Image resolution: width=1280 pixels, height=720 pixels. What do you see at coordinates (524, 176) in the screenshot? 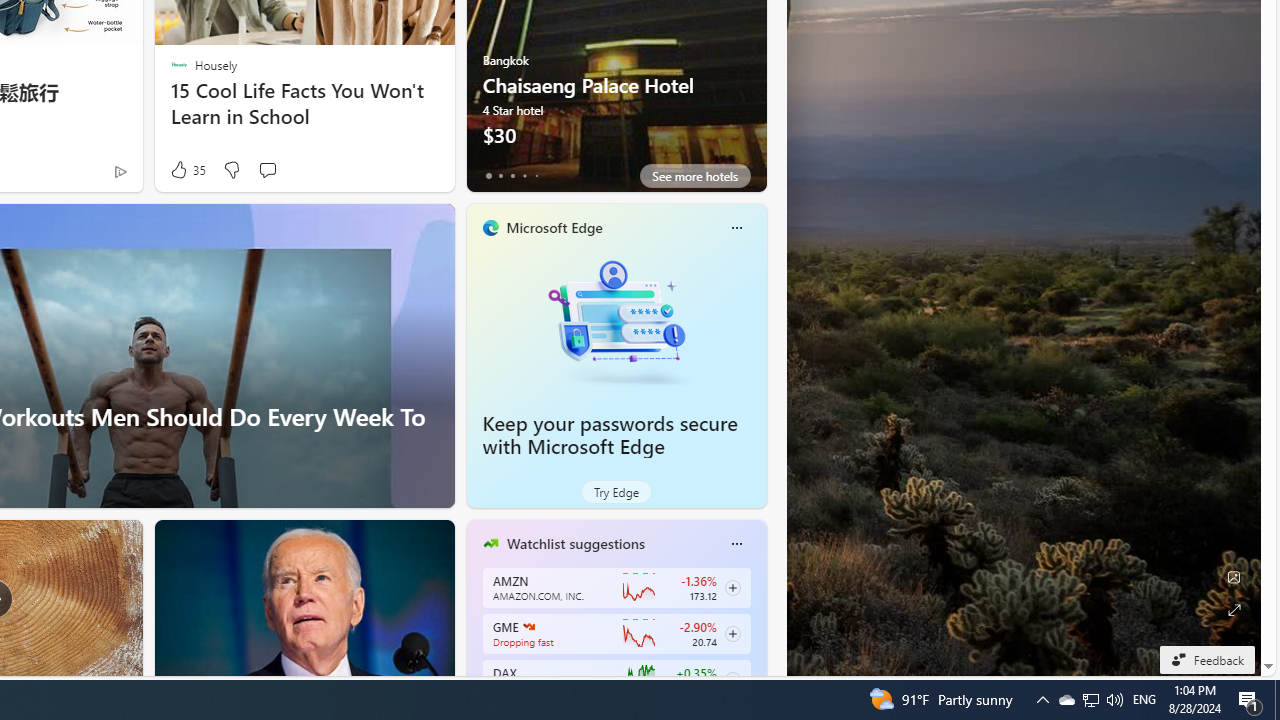
I see `tab-3` at bounding box center [524, 176].